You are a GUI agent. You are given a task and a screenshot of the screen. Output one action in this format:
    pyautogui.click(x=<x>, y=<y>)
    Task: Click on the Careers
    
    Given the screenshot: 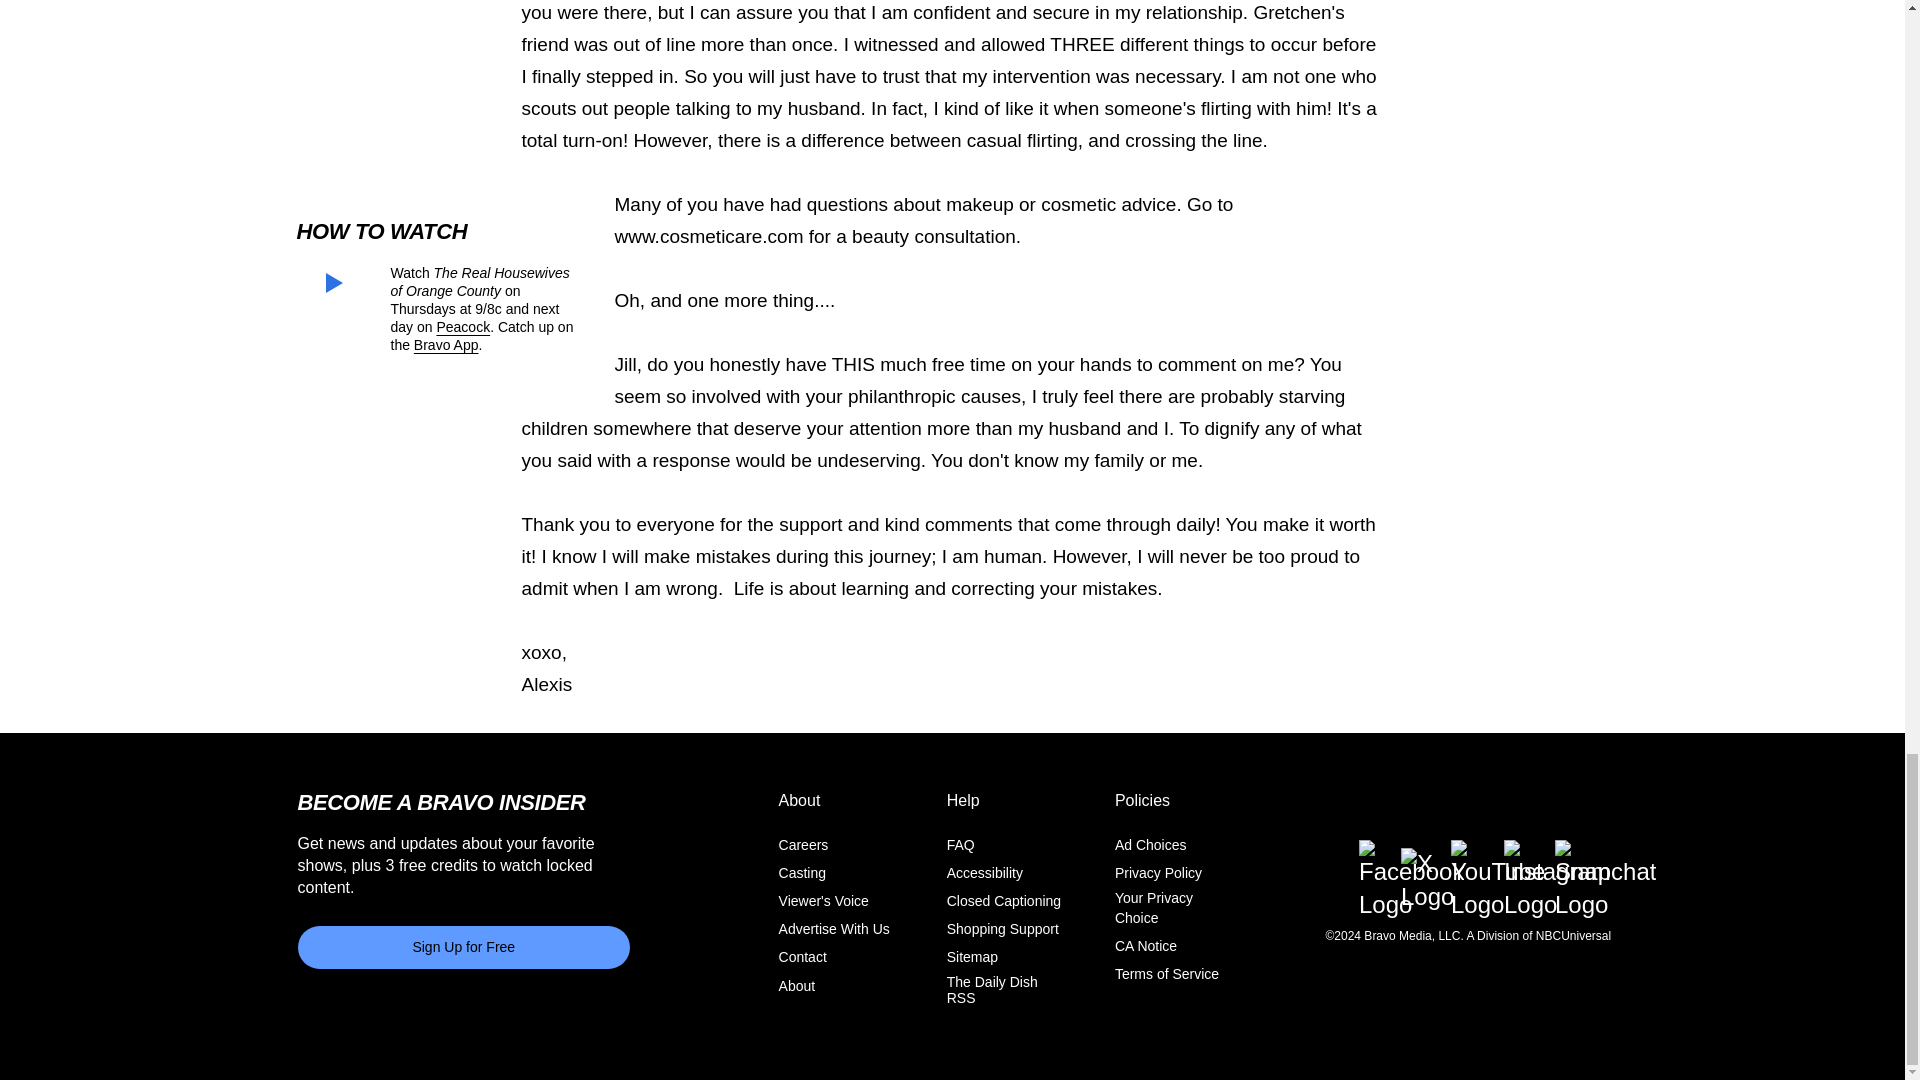 What is the action you would take?
    pyautogui.click(x=804, y=845)
    